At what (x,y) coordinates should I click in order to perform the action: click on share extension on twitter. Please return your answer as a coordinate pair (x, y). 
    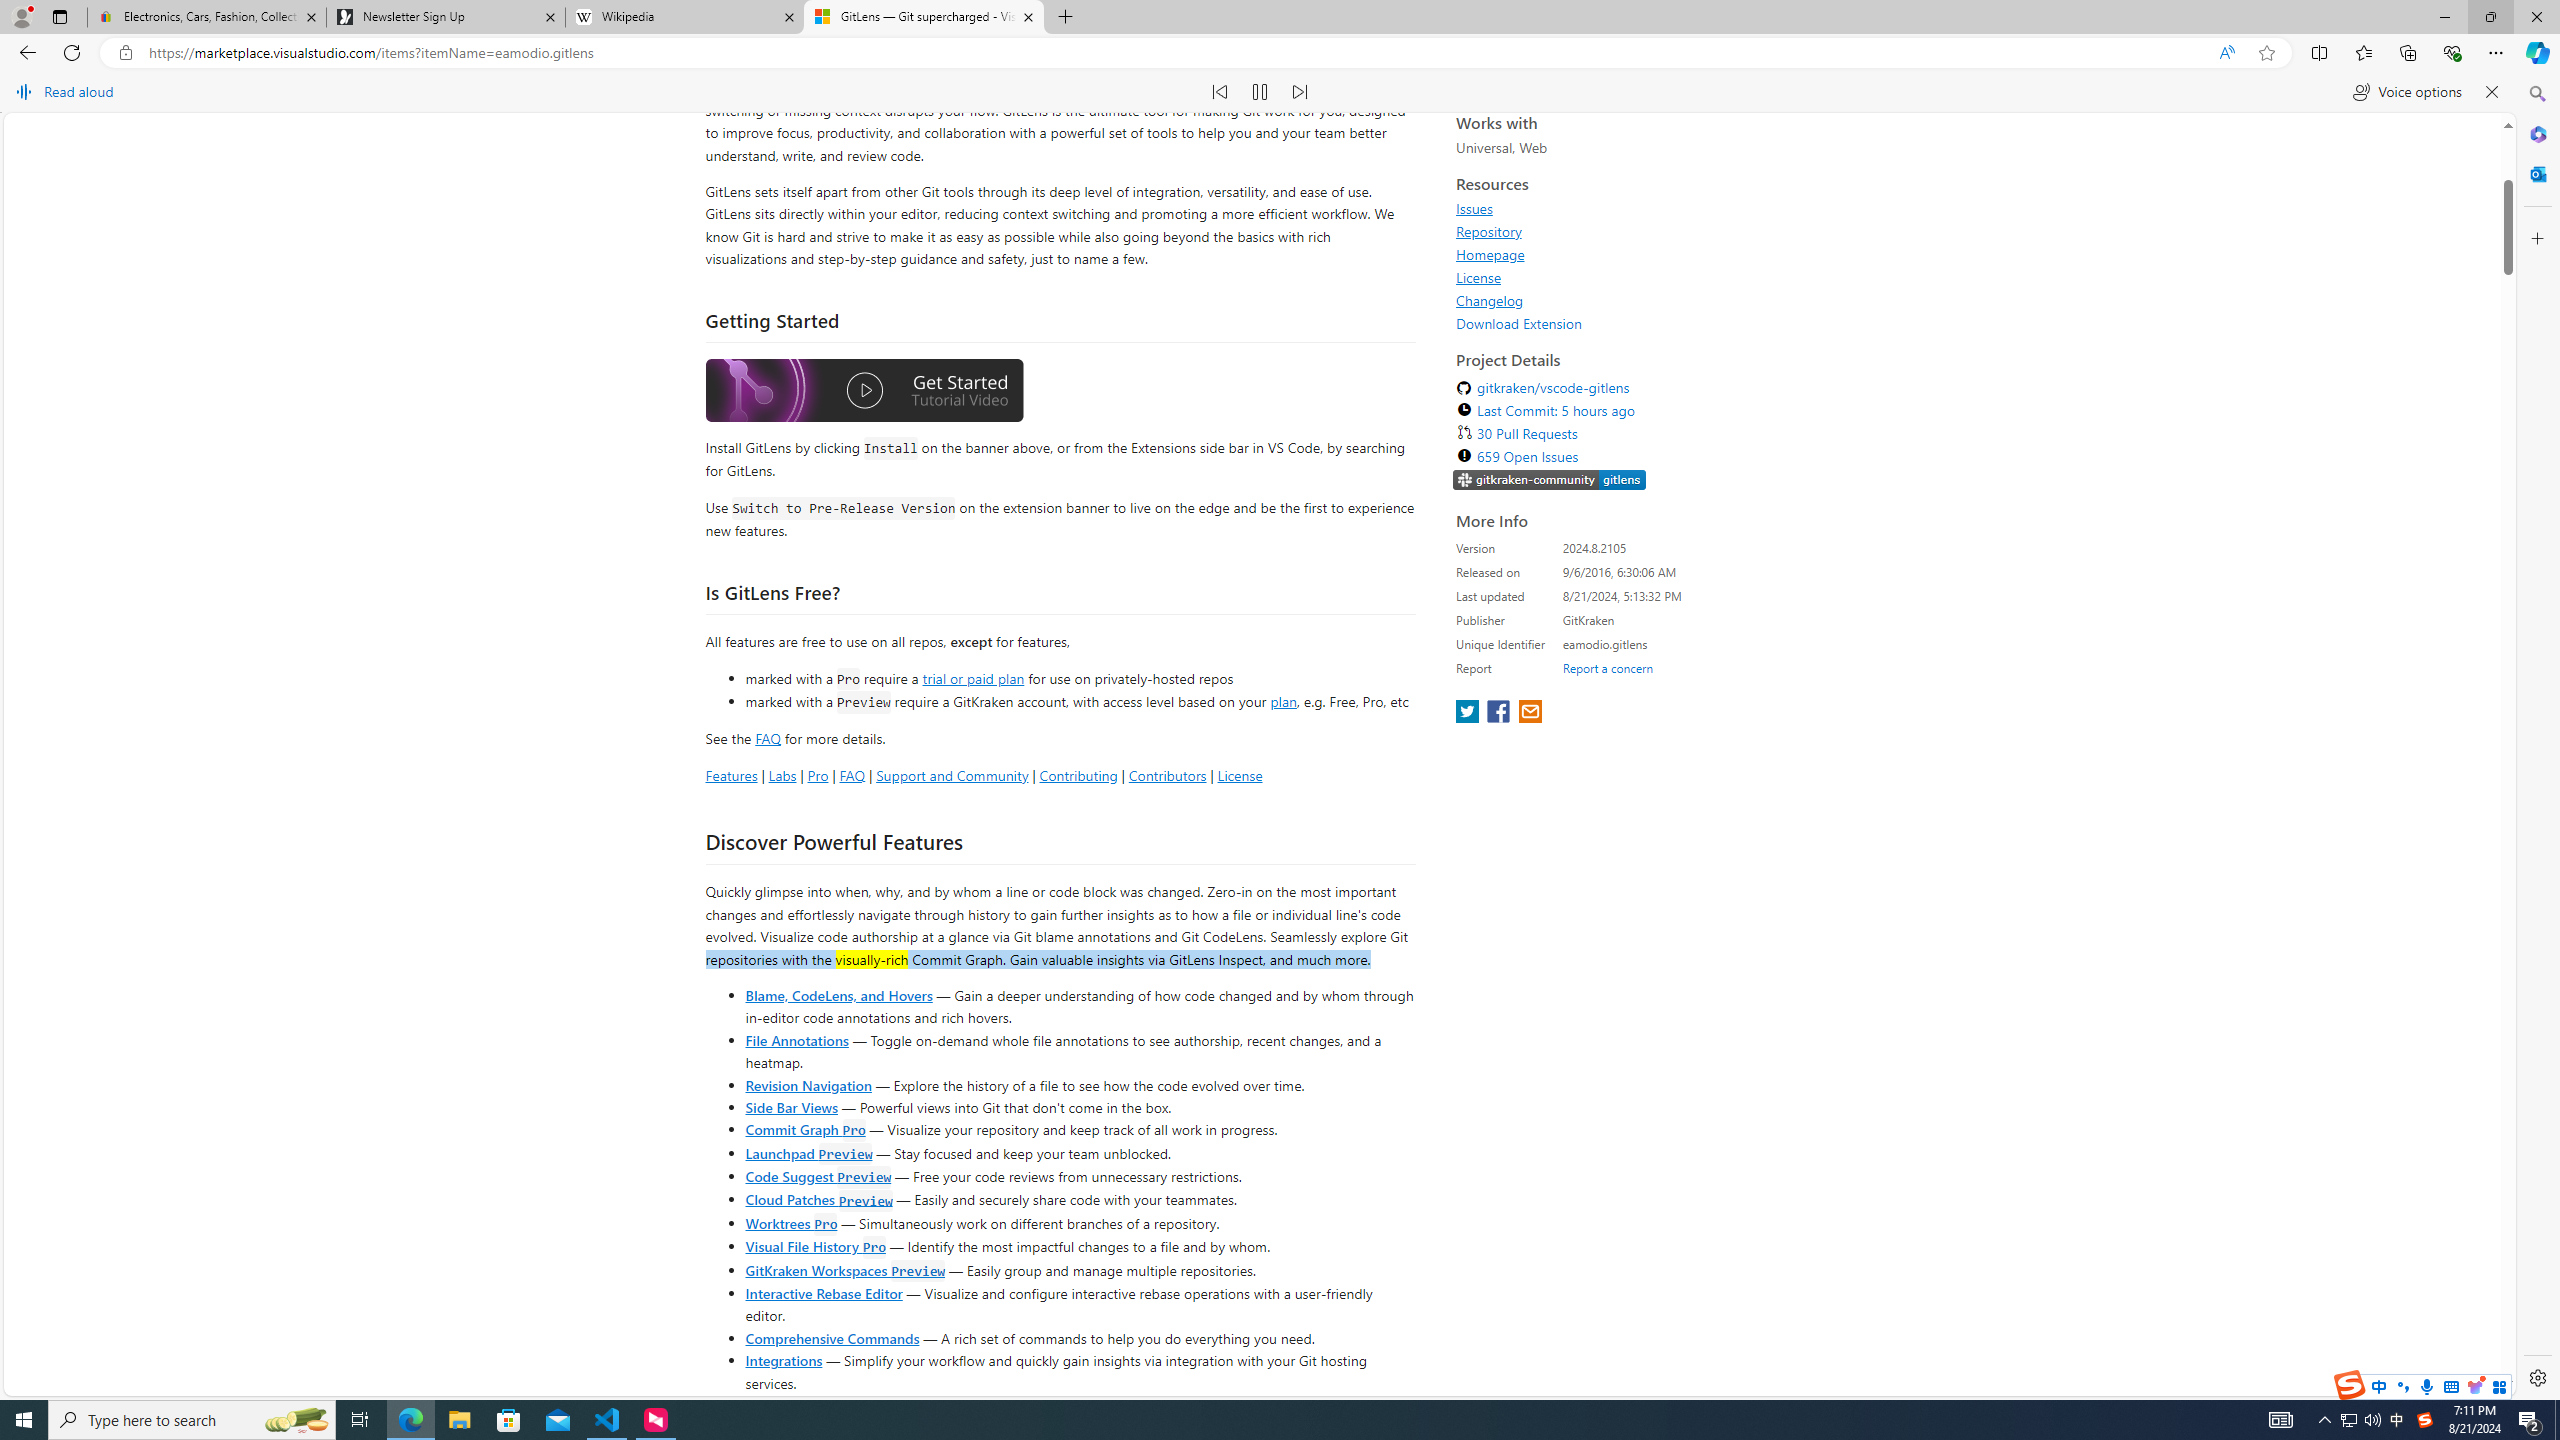
    Looking at the image, I should click on (1469, 1042).